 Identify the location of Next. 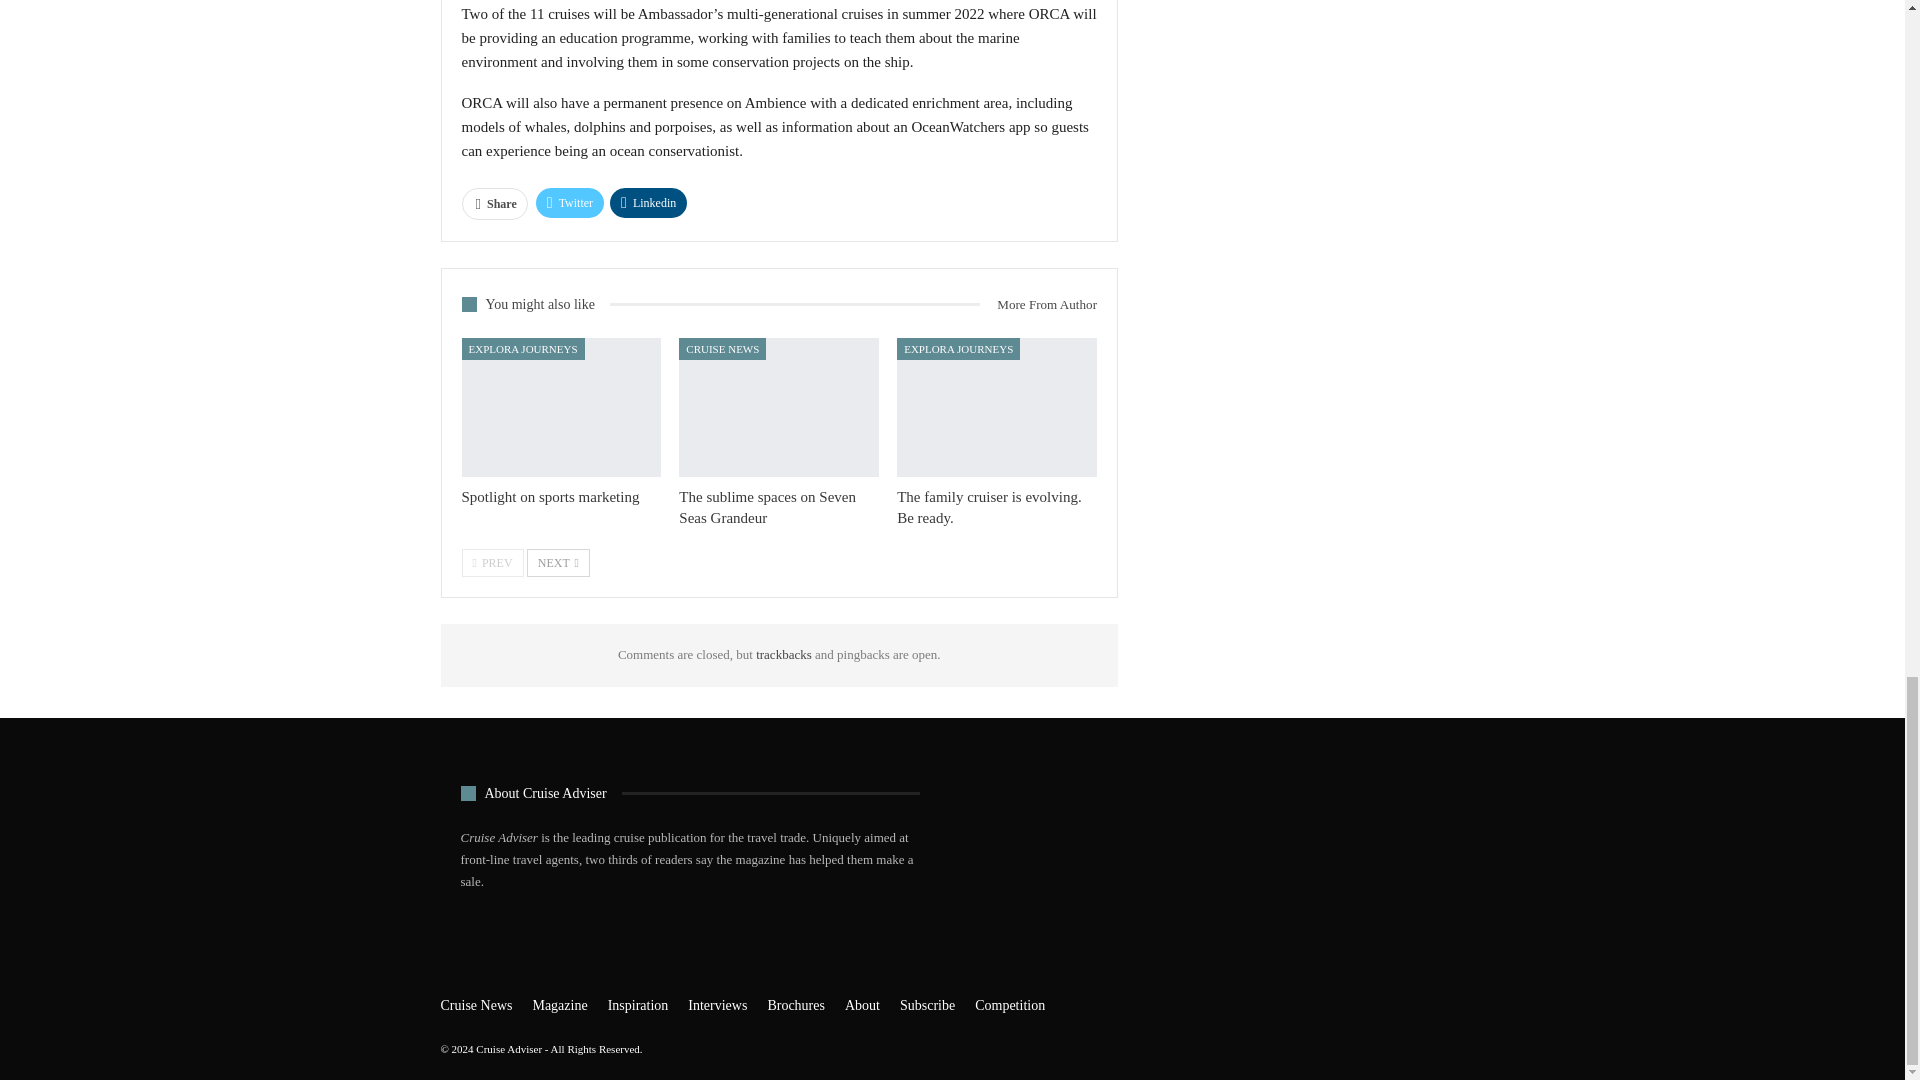
(558, 562).